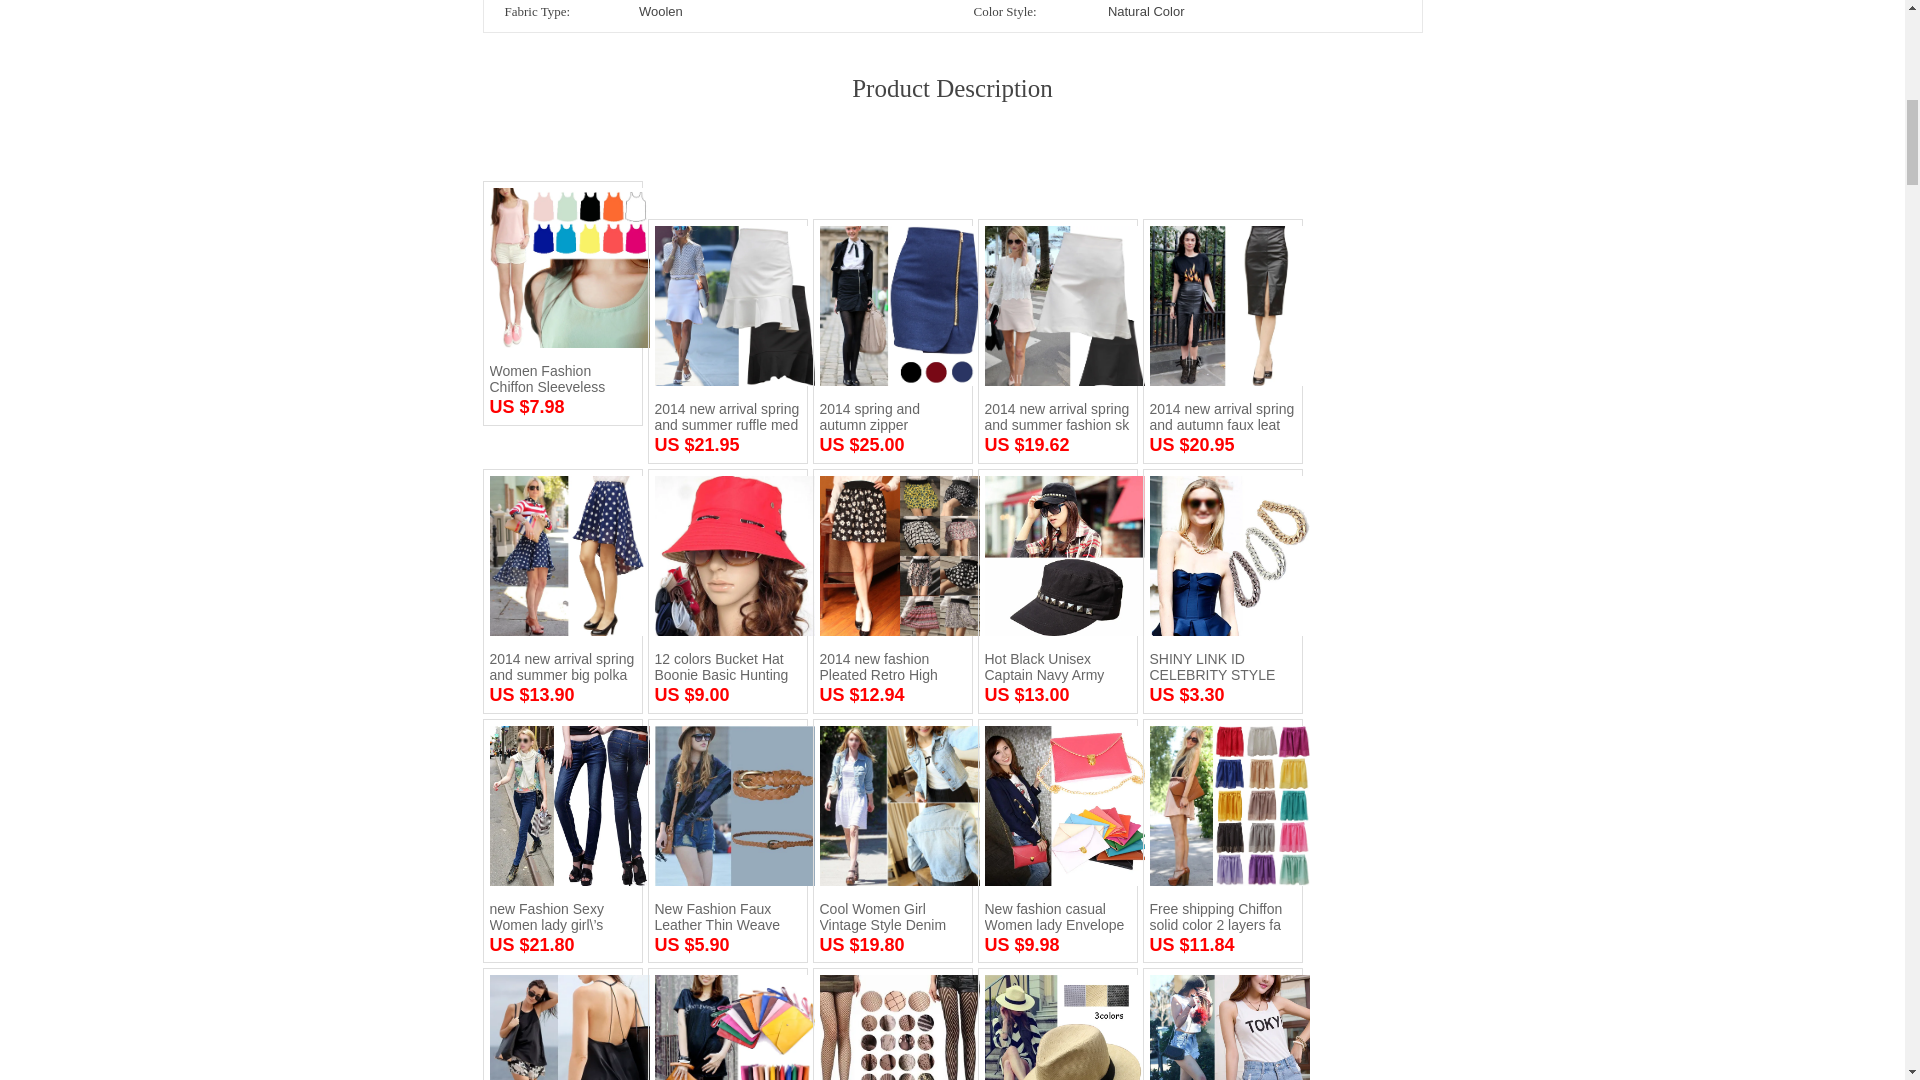  What do you see at coordinates (892, 1028) in the screenshot?
I see `15 styles Black New Fashion Women Sexy Fishn` at bounding box center [892, 1028].